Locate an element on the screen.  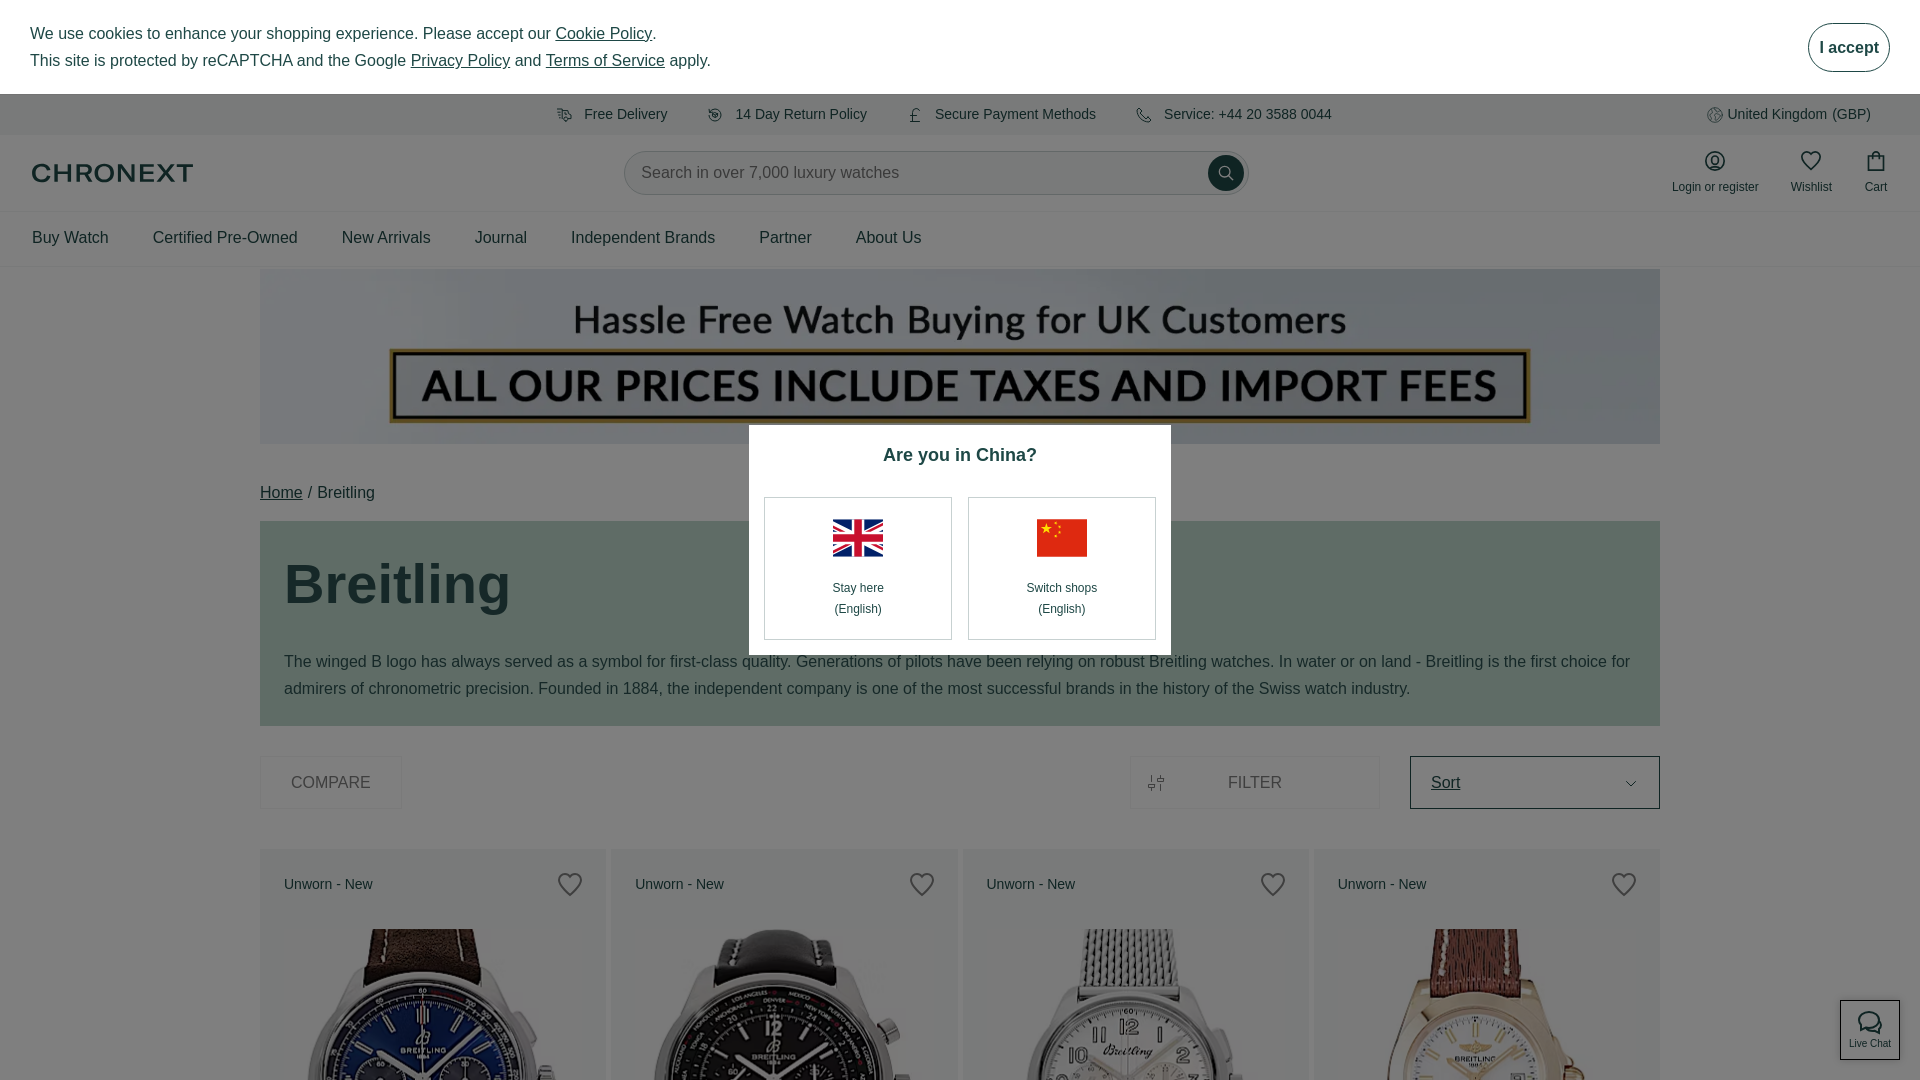
Unworn - New is located at coordinates (432, 964).